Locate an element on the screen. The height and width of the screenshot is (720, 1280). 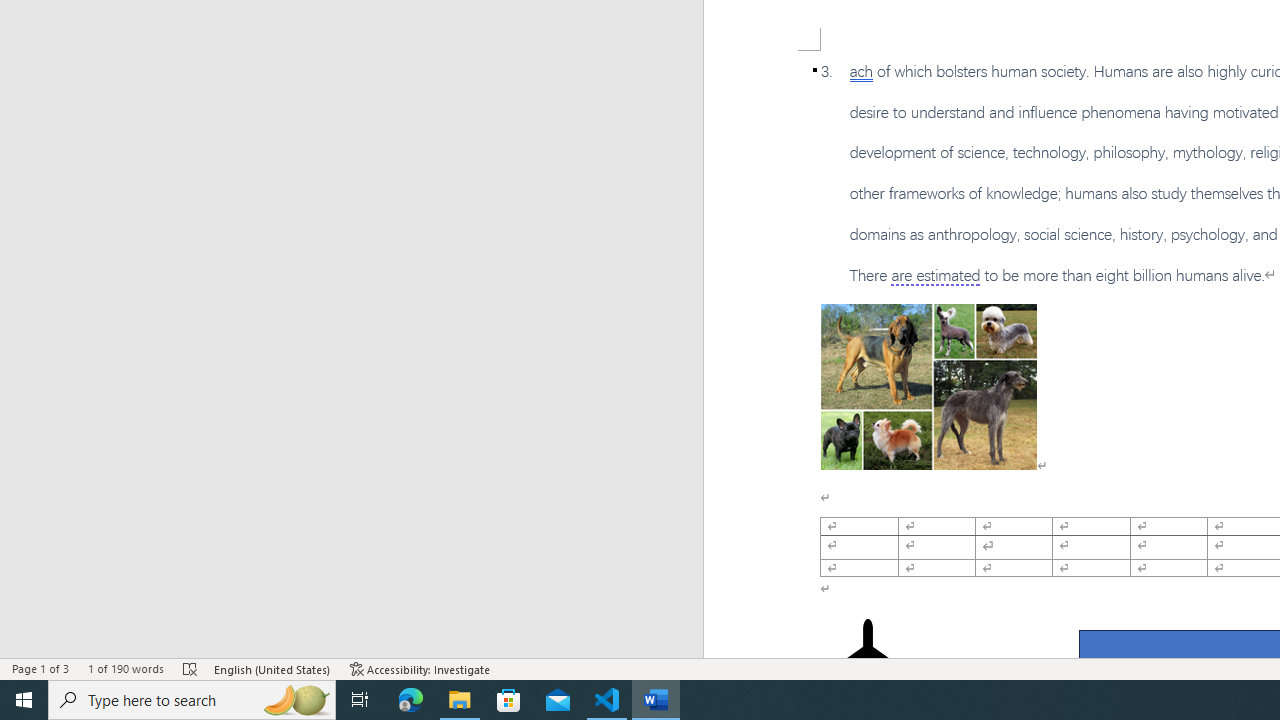
Morphological variation in six dogs is located at coordinates (928, 386).